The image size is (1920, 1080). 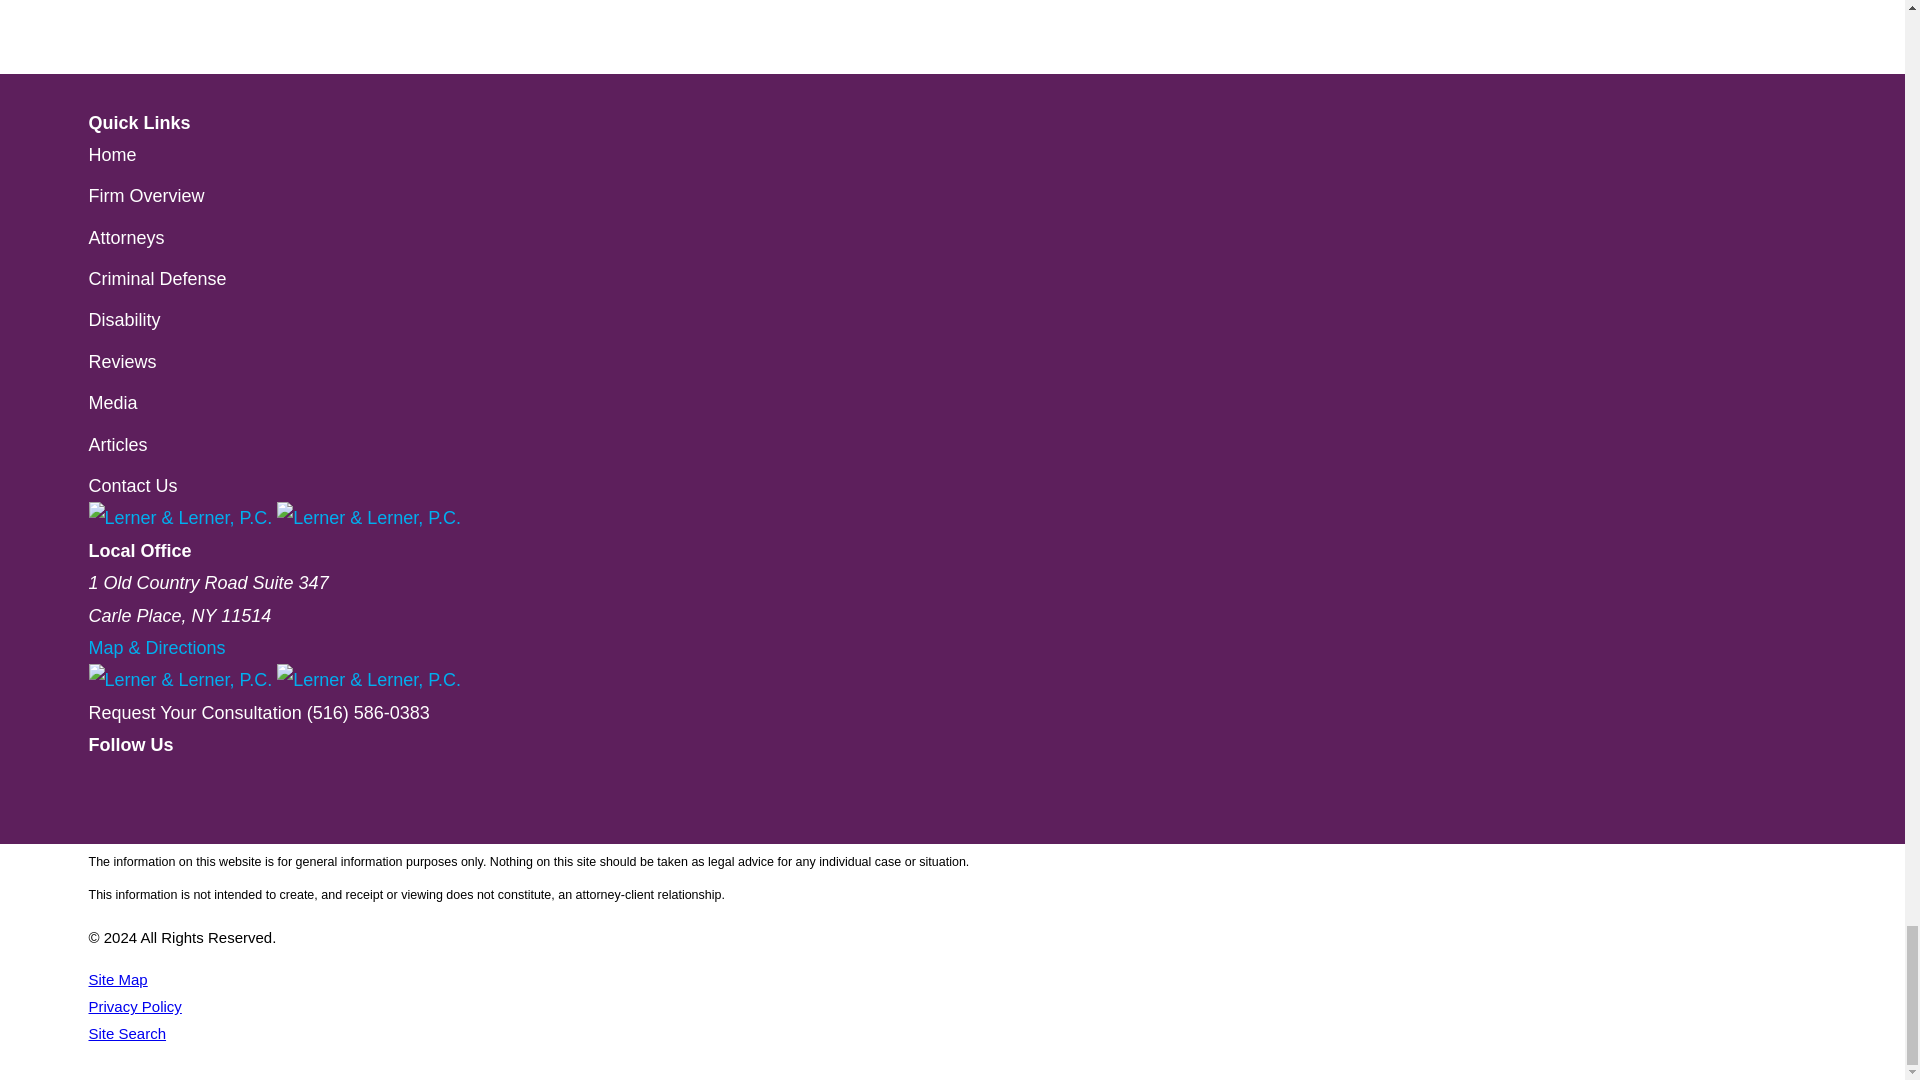 What do you see at coordinates (274, 680) in the screenshot?
I see `Home` at bounding box center [274, 680].